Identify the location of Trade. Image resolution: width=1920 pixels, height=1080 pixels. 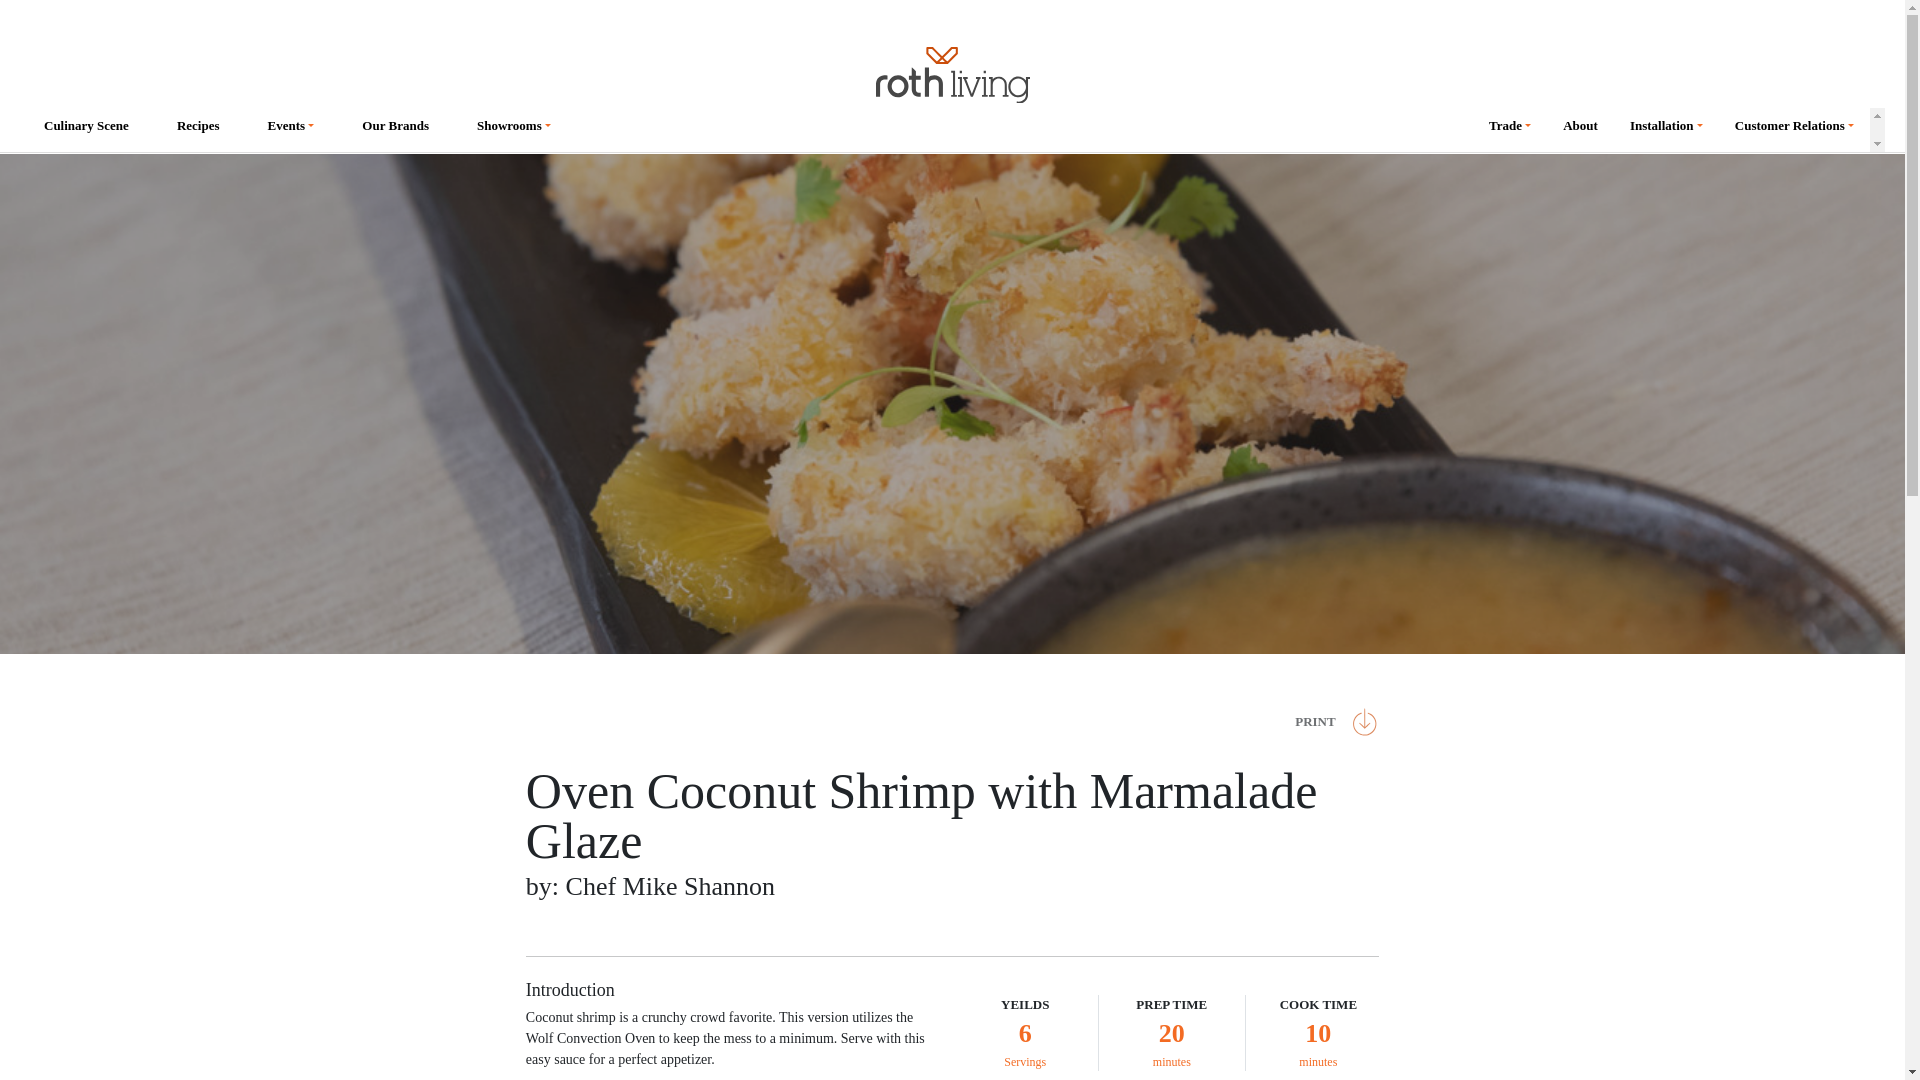
(1510, 130).